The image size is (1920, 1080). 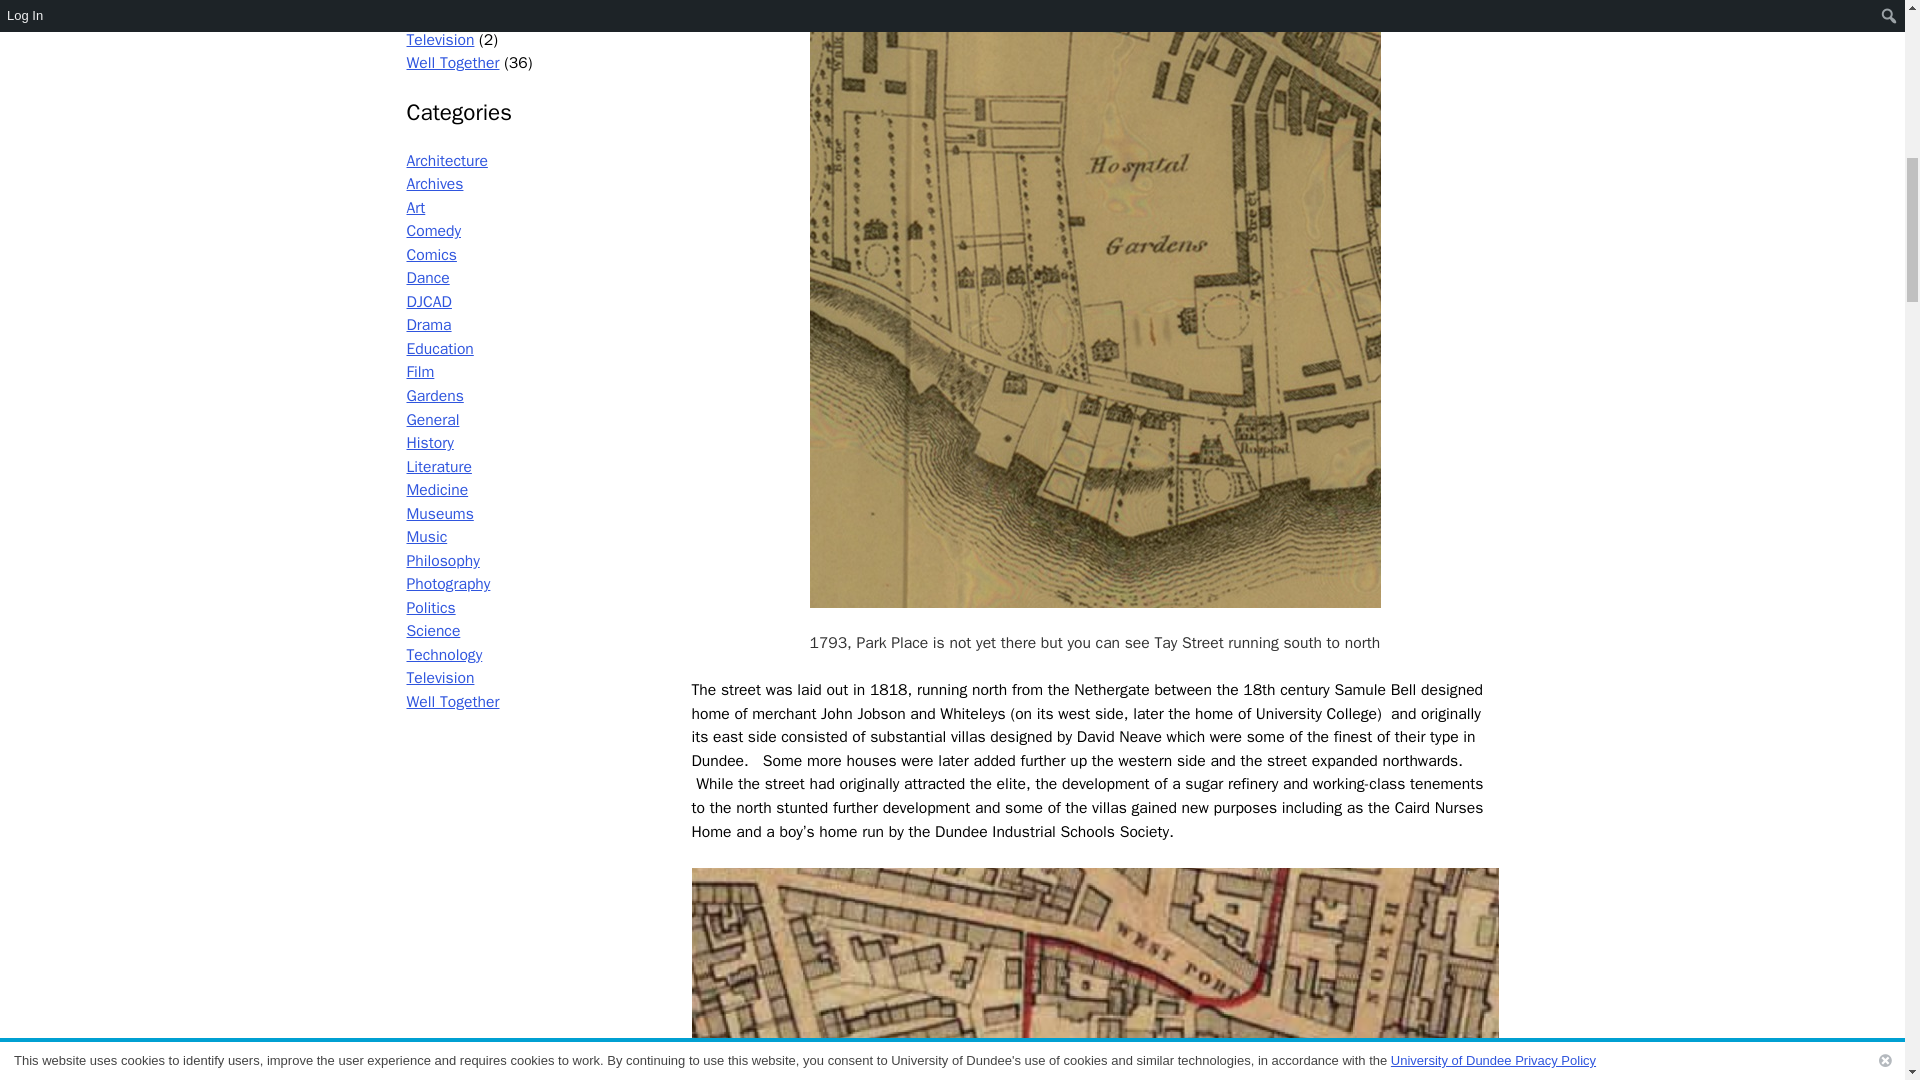 I want to click on DJCAD, so click(x=428, y=302).